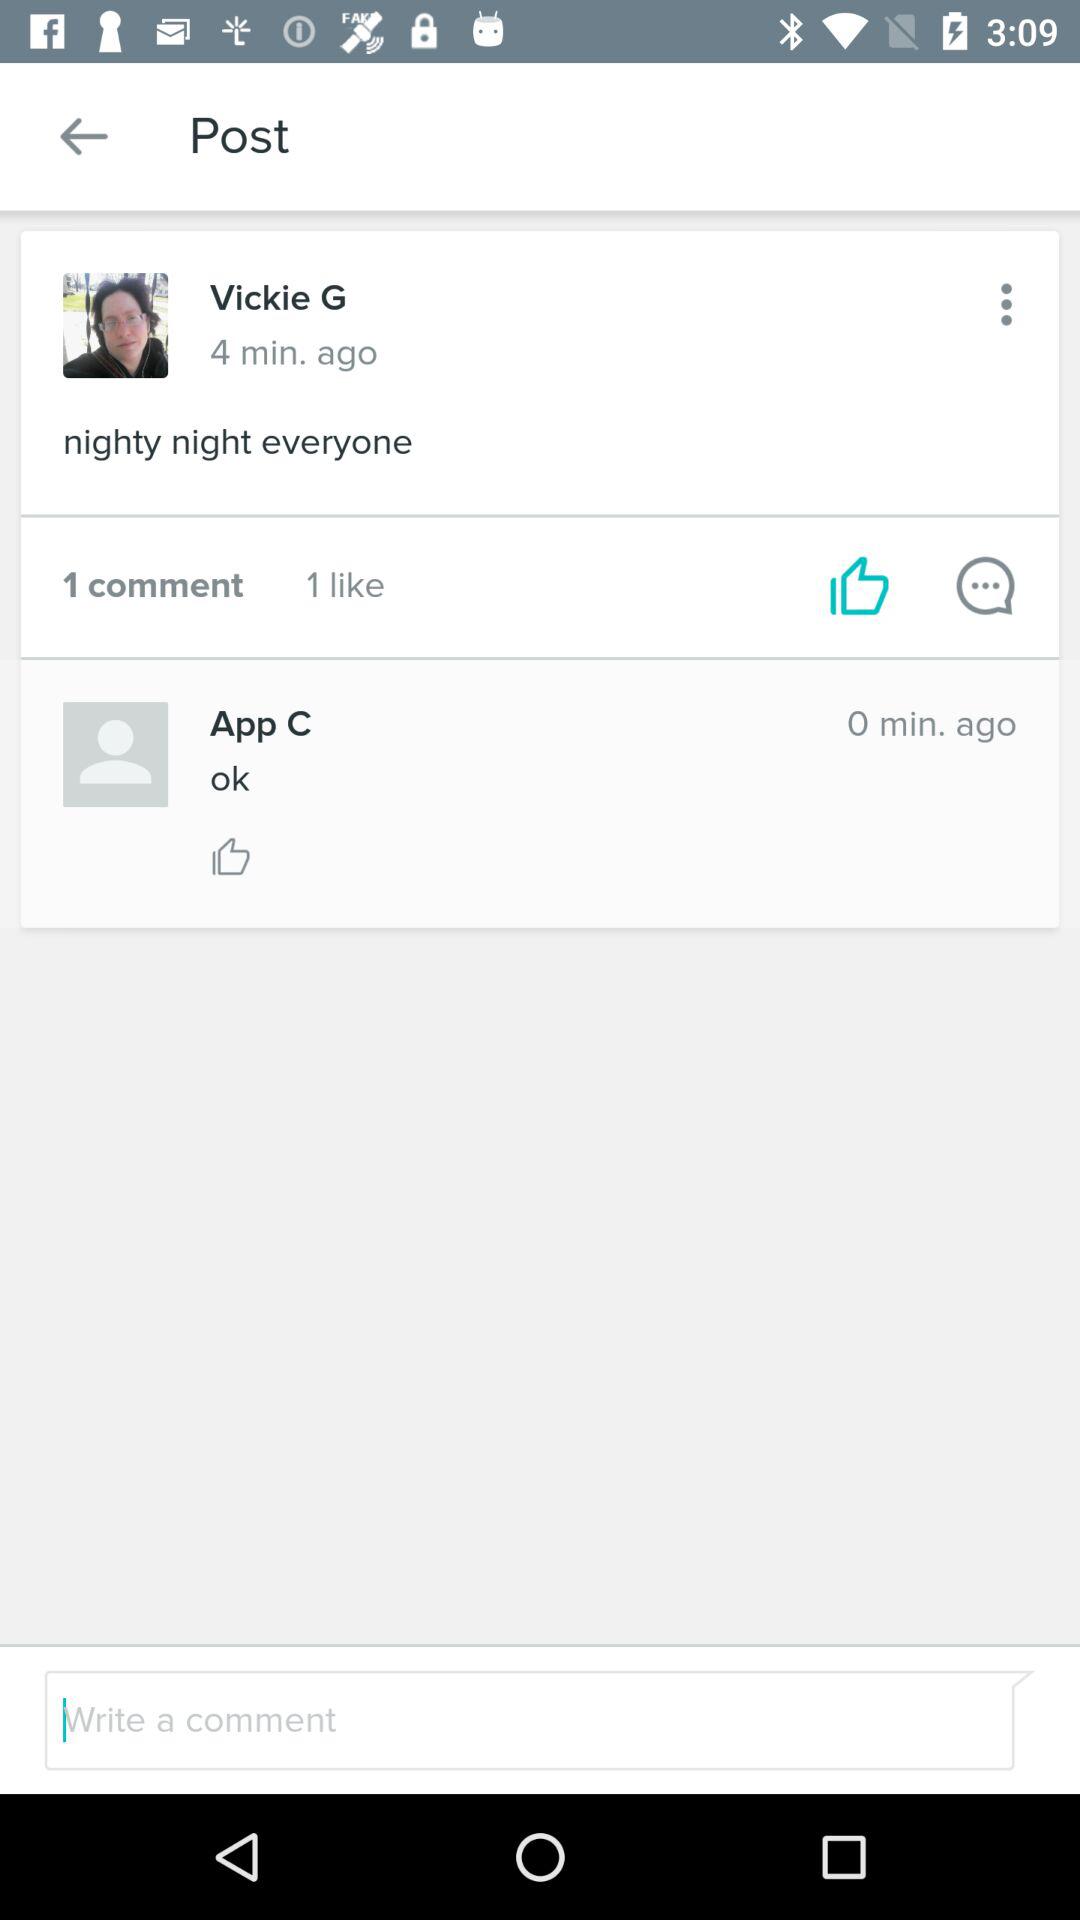 This screenshot has height=1920, width=1080. What do you see at coordinates (507, 724) in the screenshot?
I see `turn off icon next to the 0 min. ago icon` at bounding box center [507, 724].